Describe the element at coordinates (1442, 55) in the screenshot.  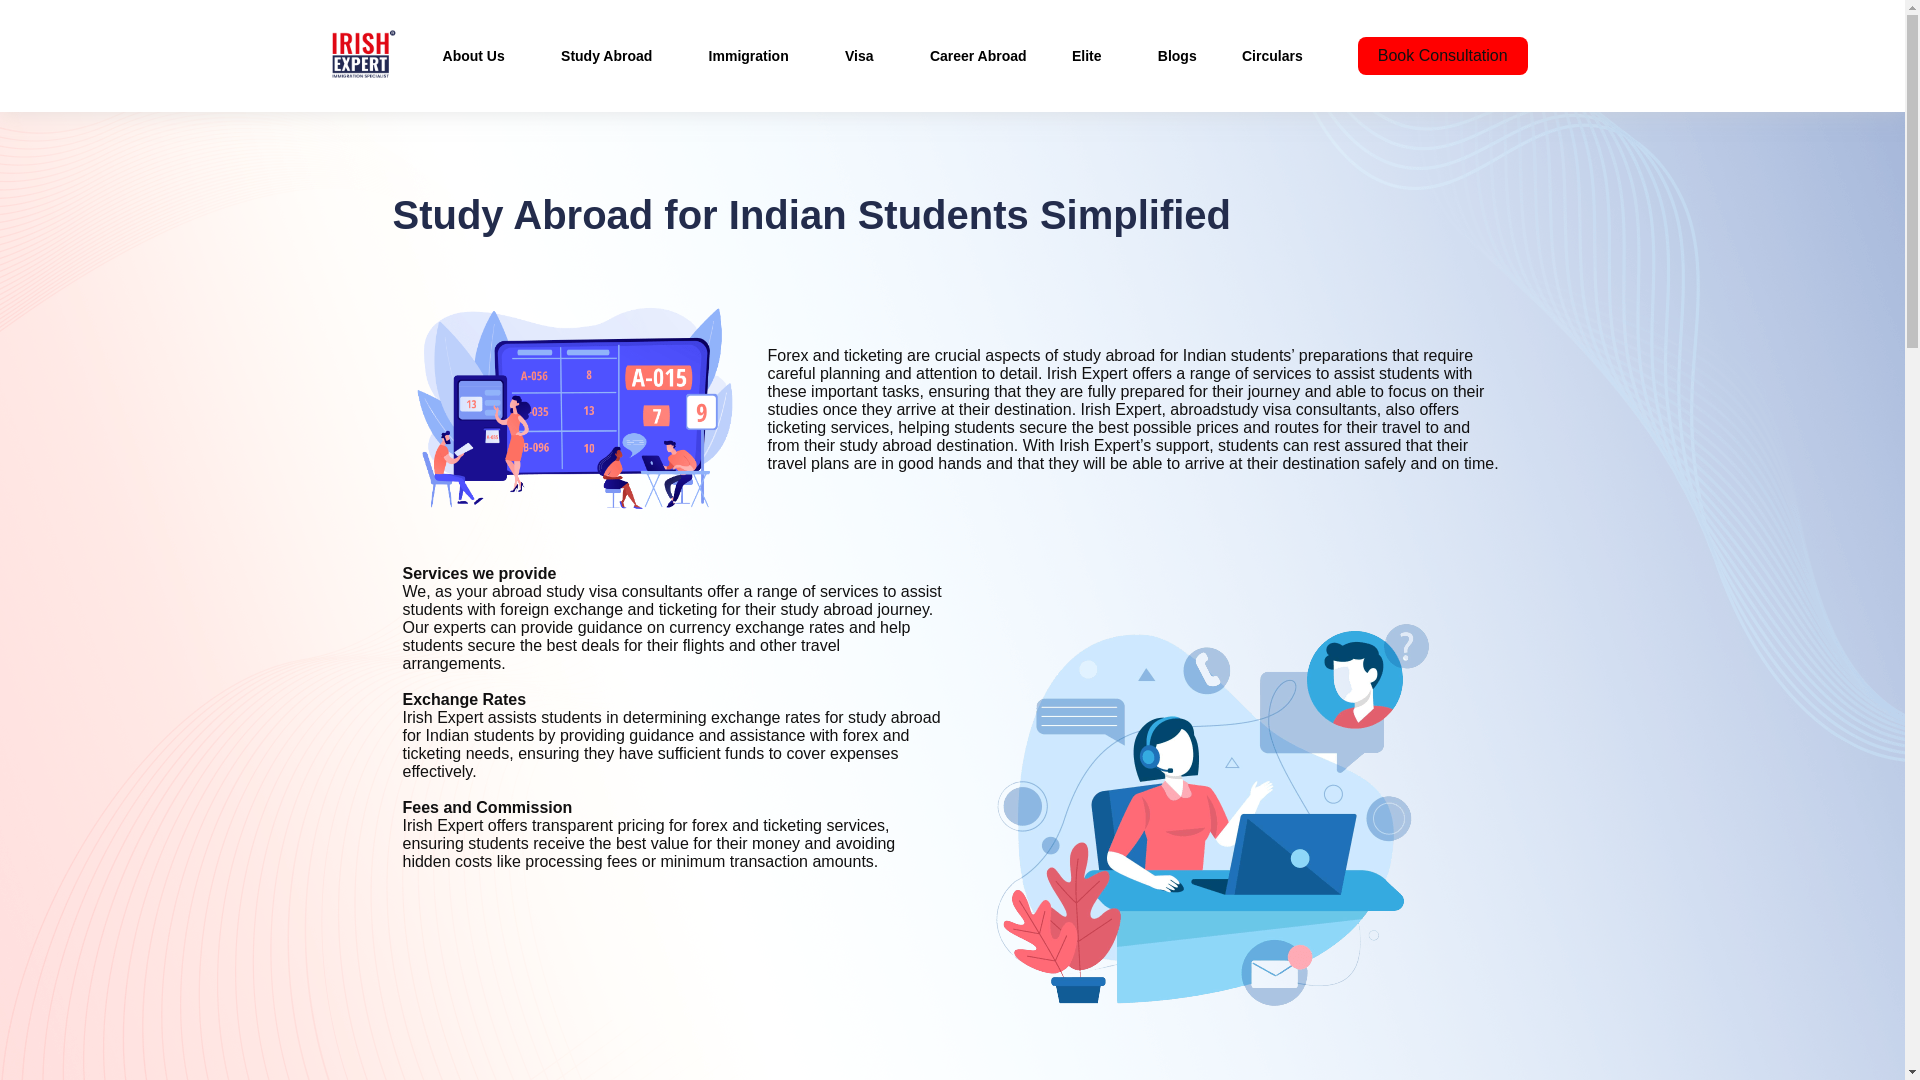
I see `Book Consultation` at that location.